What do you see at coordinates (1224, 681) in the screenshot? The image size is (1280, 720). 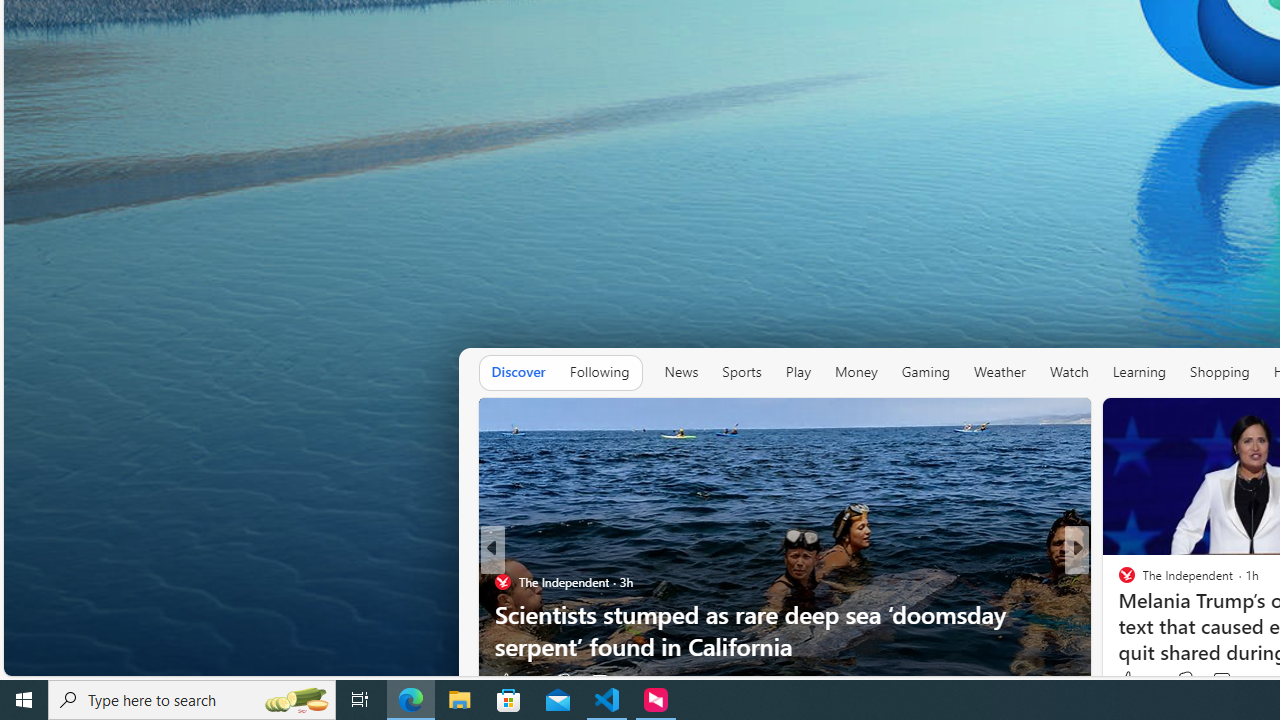 I see `View comments 11 Comment` at bounding box center [1224, 681].